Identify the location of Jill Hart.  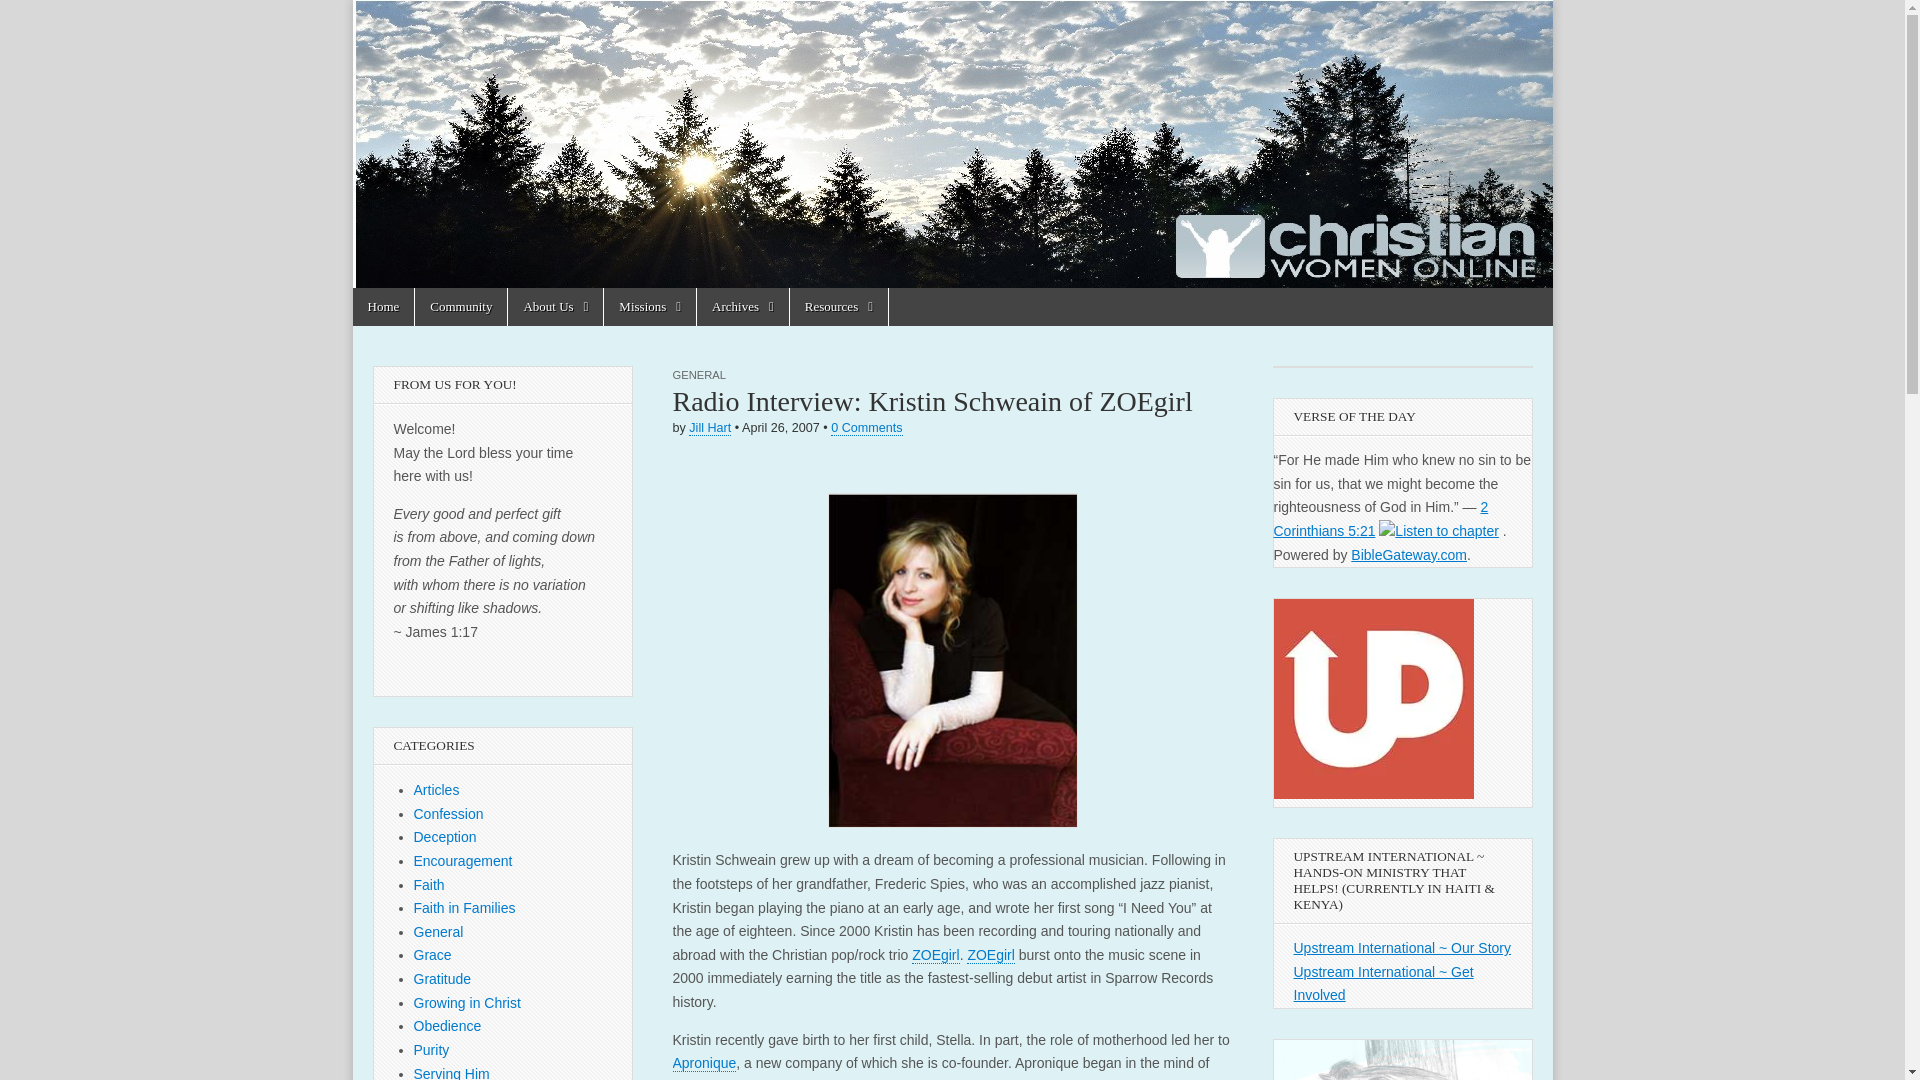
(710, 428).